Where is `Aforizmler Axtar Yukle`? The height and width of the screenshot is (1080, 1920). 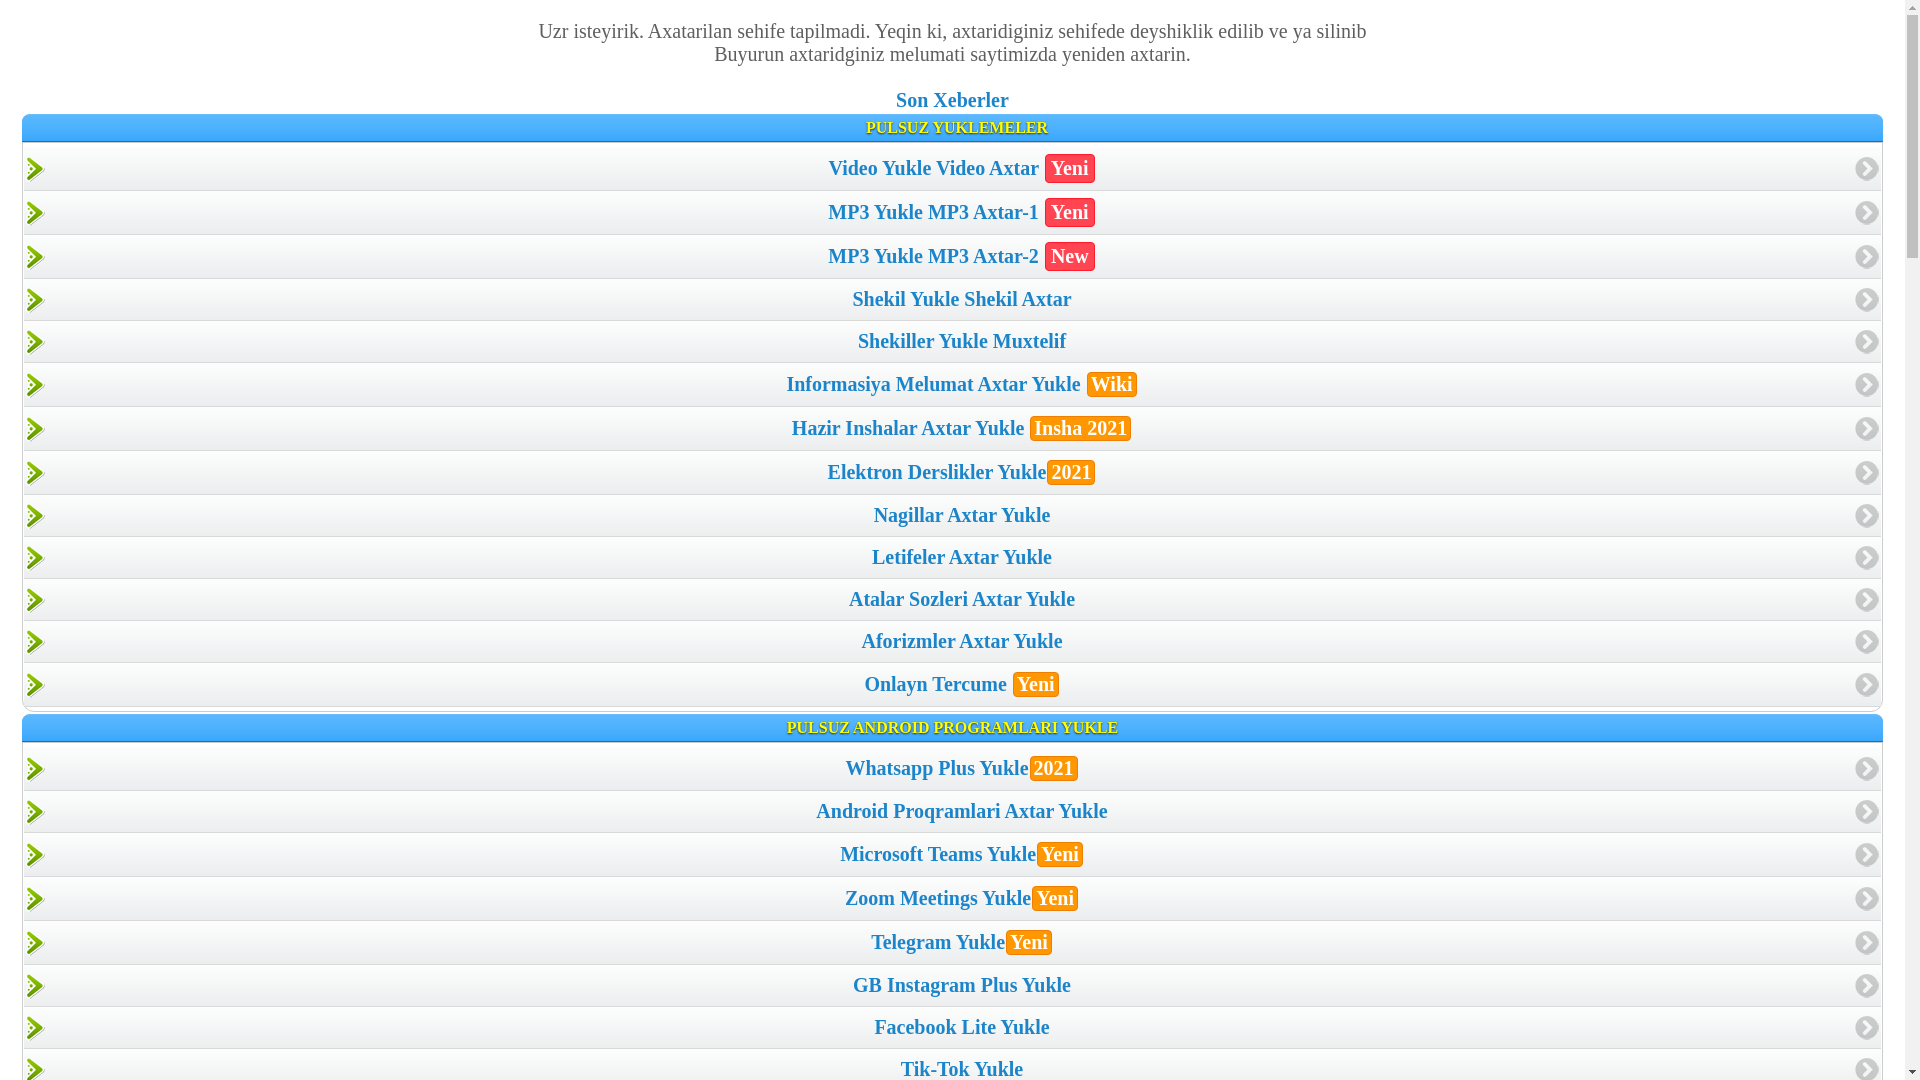 Aforizmler Axtar Yukle is located at coordinates (952, 642).